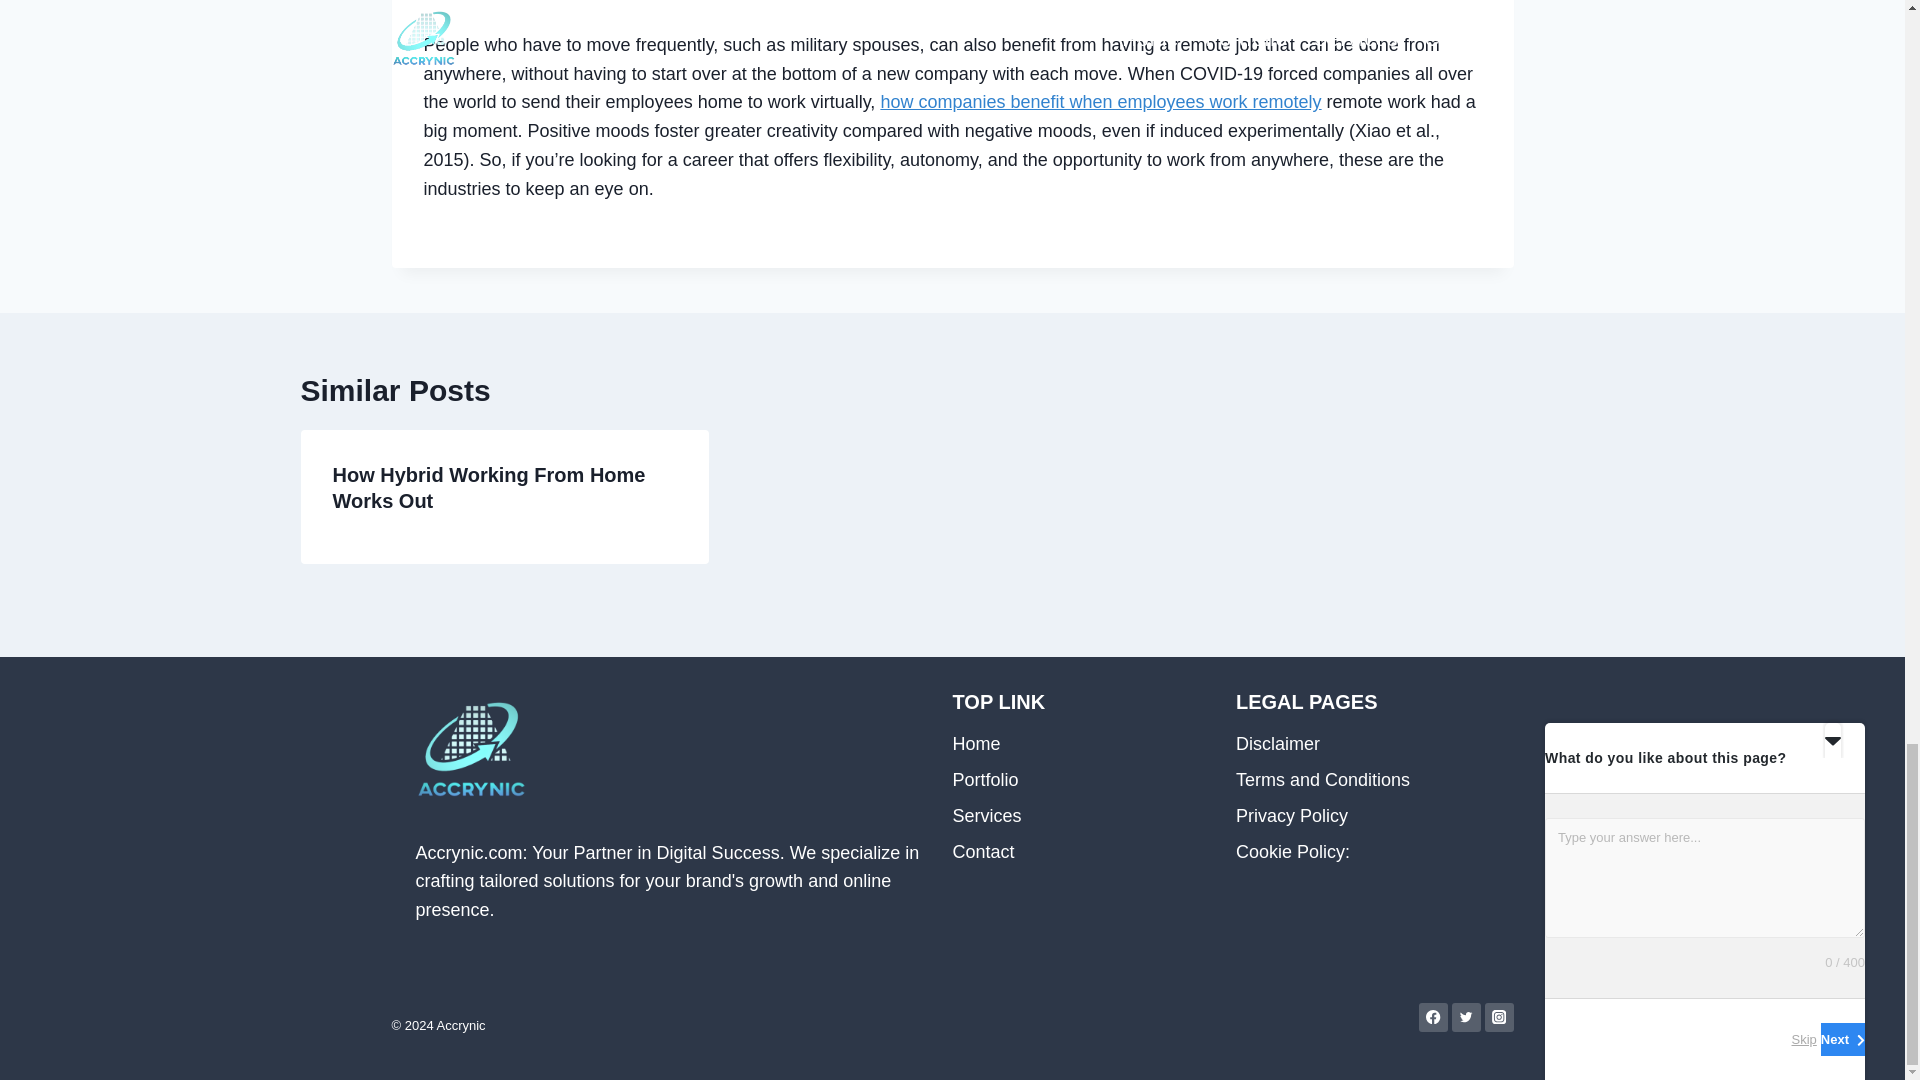  What do you see at coordinates (1362, 852) in the screenshot?
I see `Cookie Policy:` at bounding box center [1362, 852].